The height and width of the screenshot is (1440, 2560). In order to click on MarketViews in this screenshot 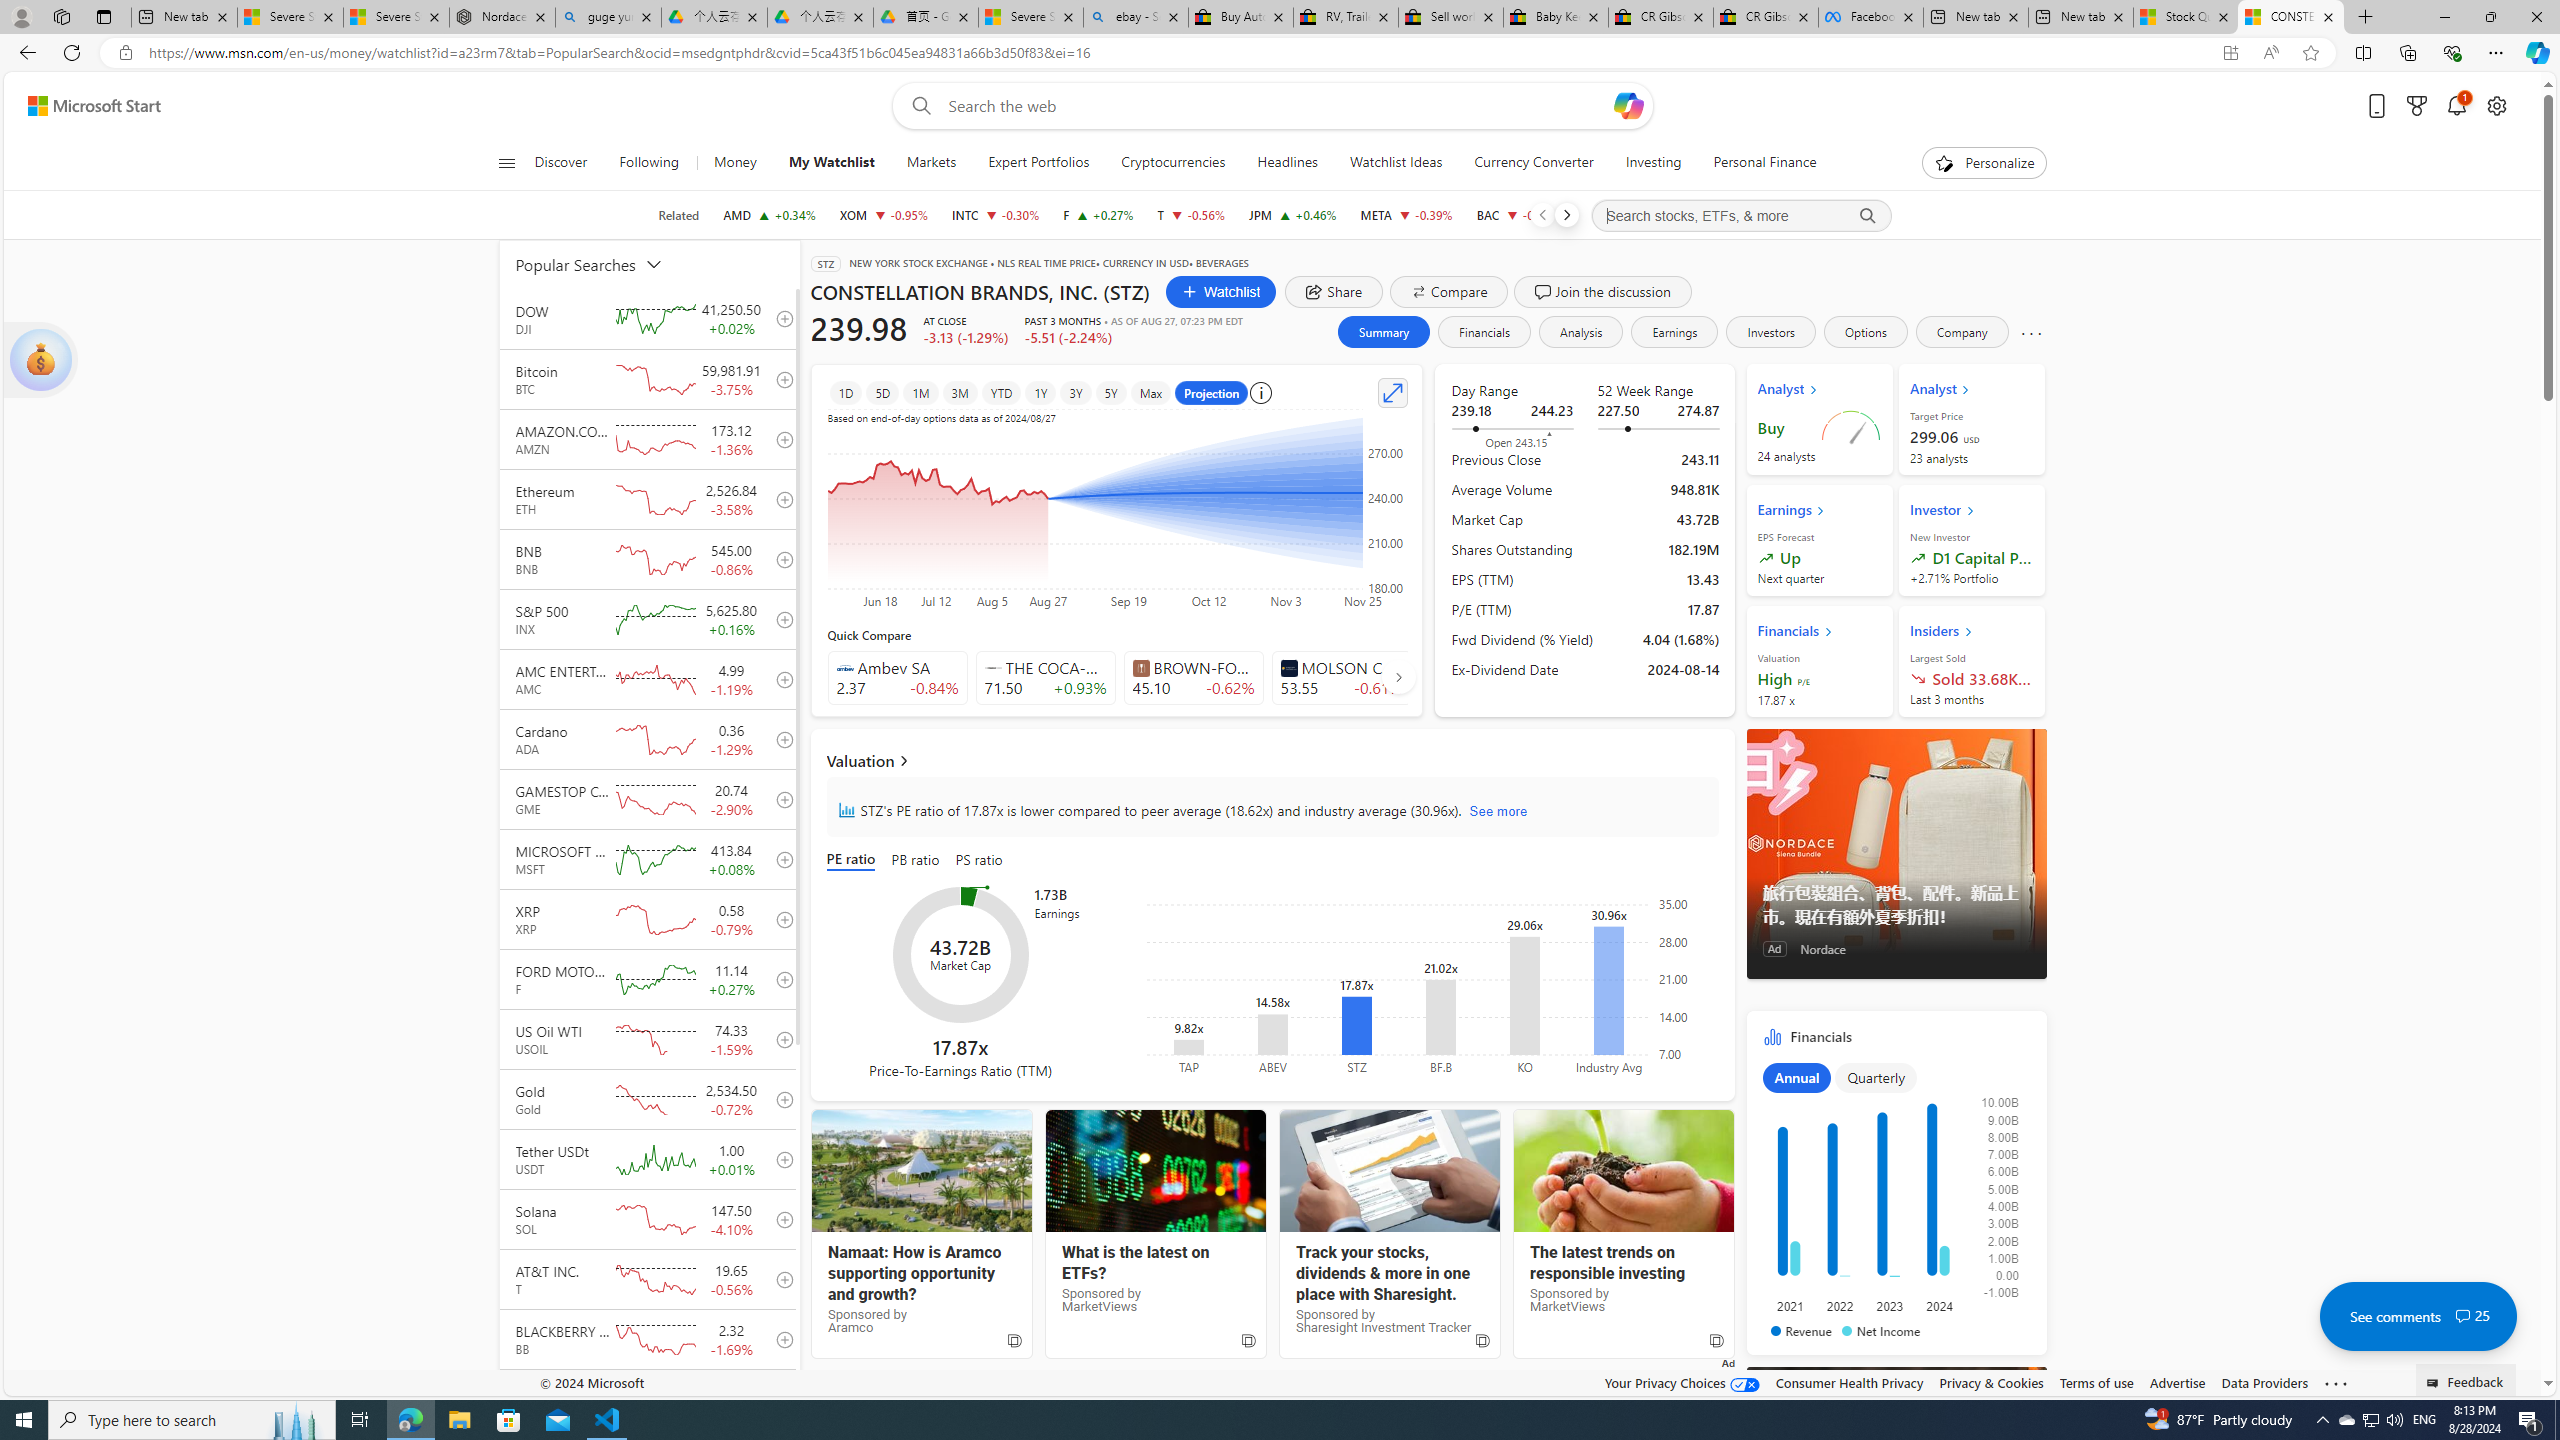, I will do `click(1622, 1171)`.